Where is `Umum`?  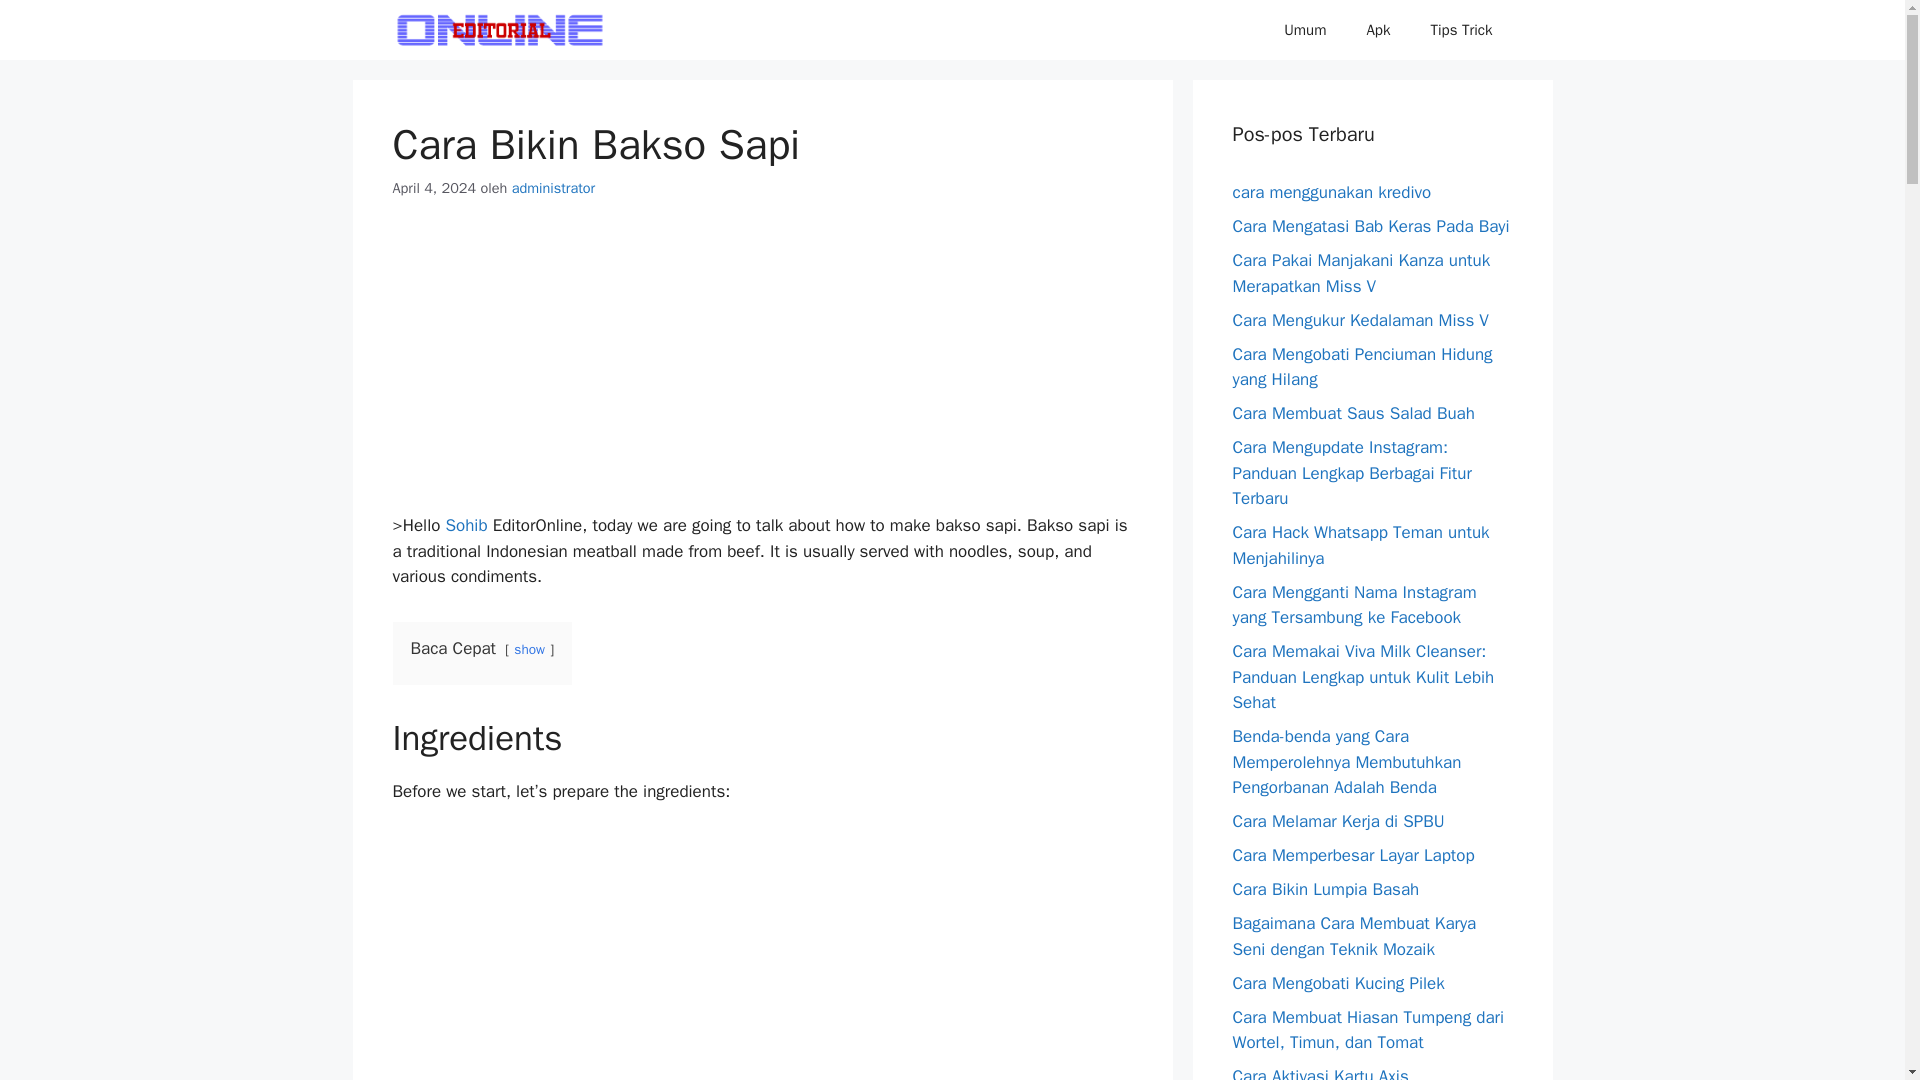
Umum is located at coordinates (1304, 30).